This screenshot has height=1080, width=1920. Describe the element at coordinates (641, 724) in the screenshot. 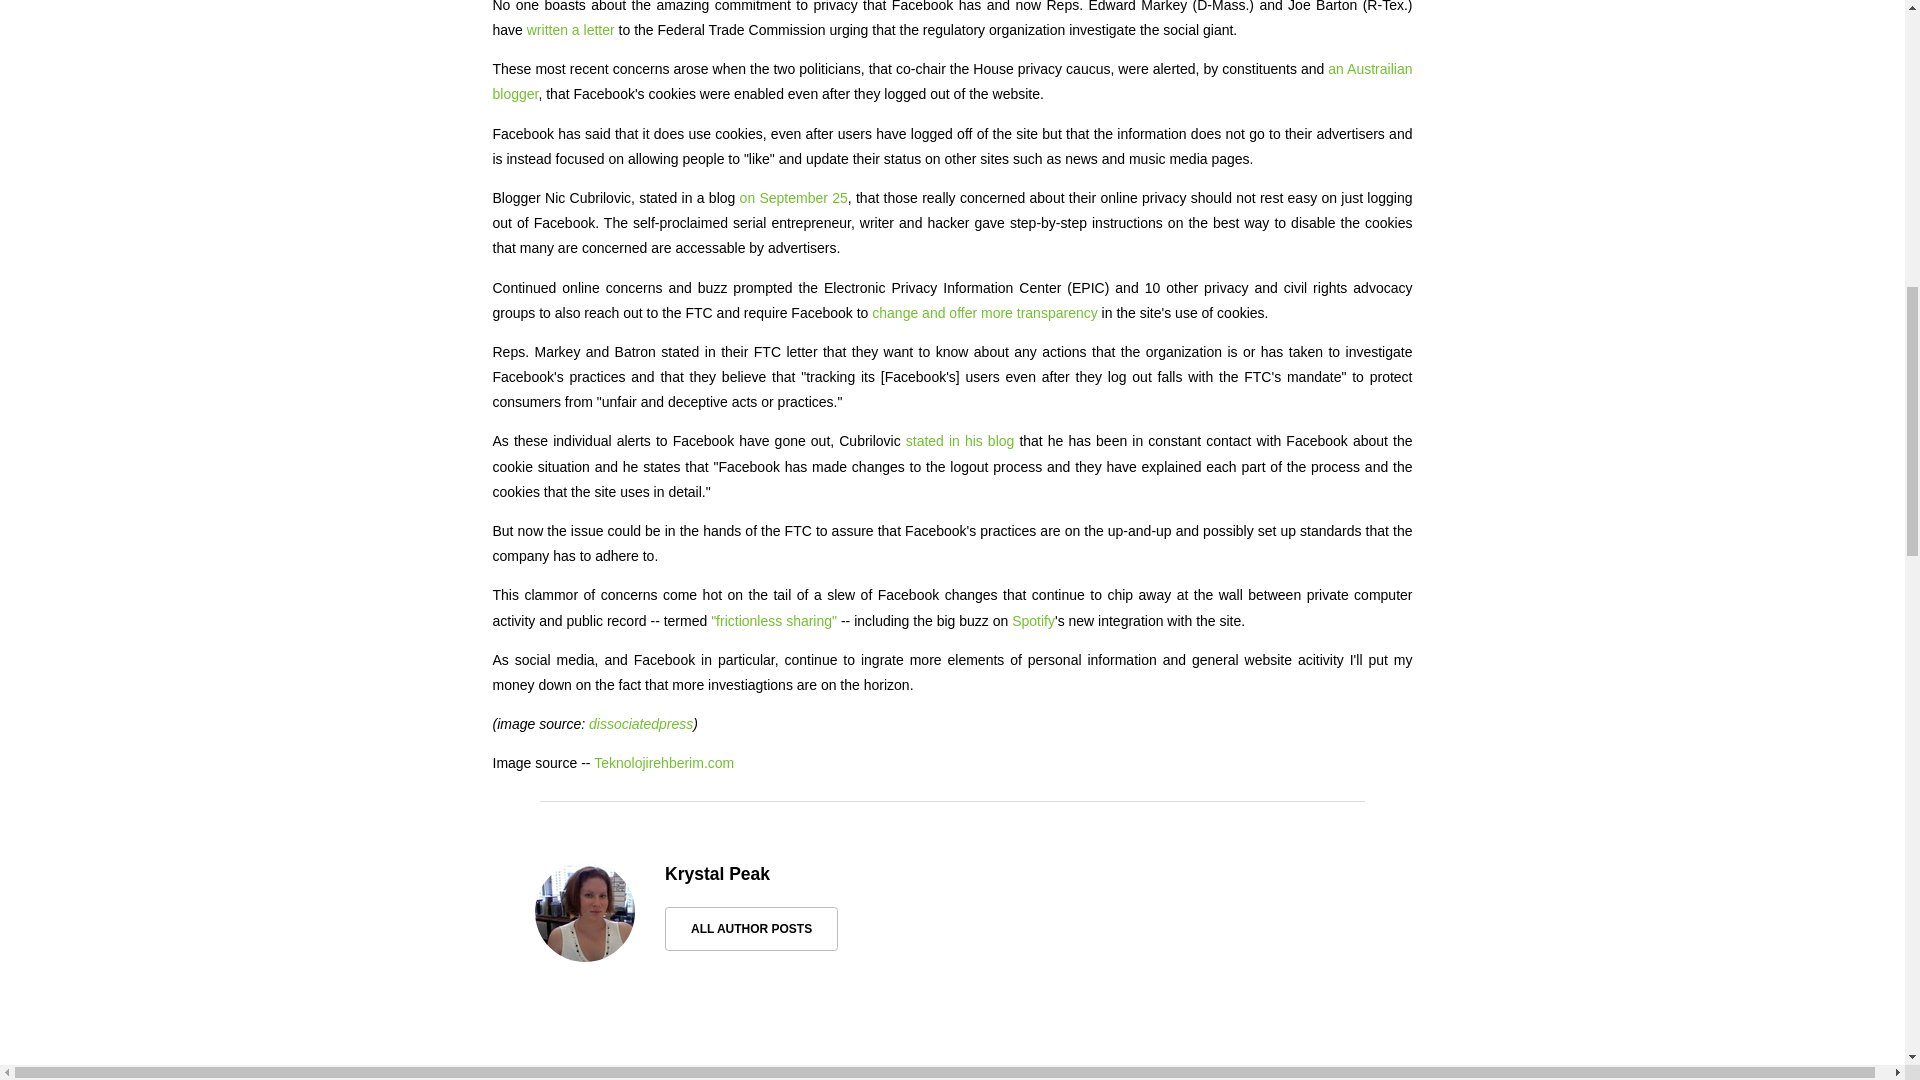

I see `dissociatedpress` at that location.